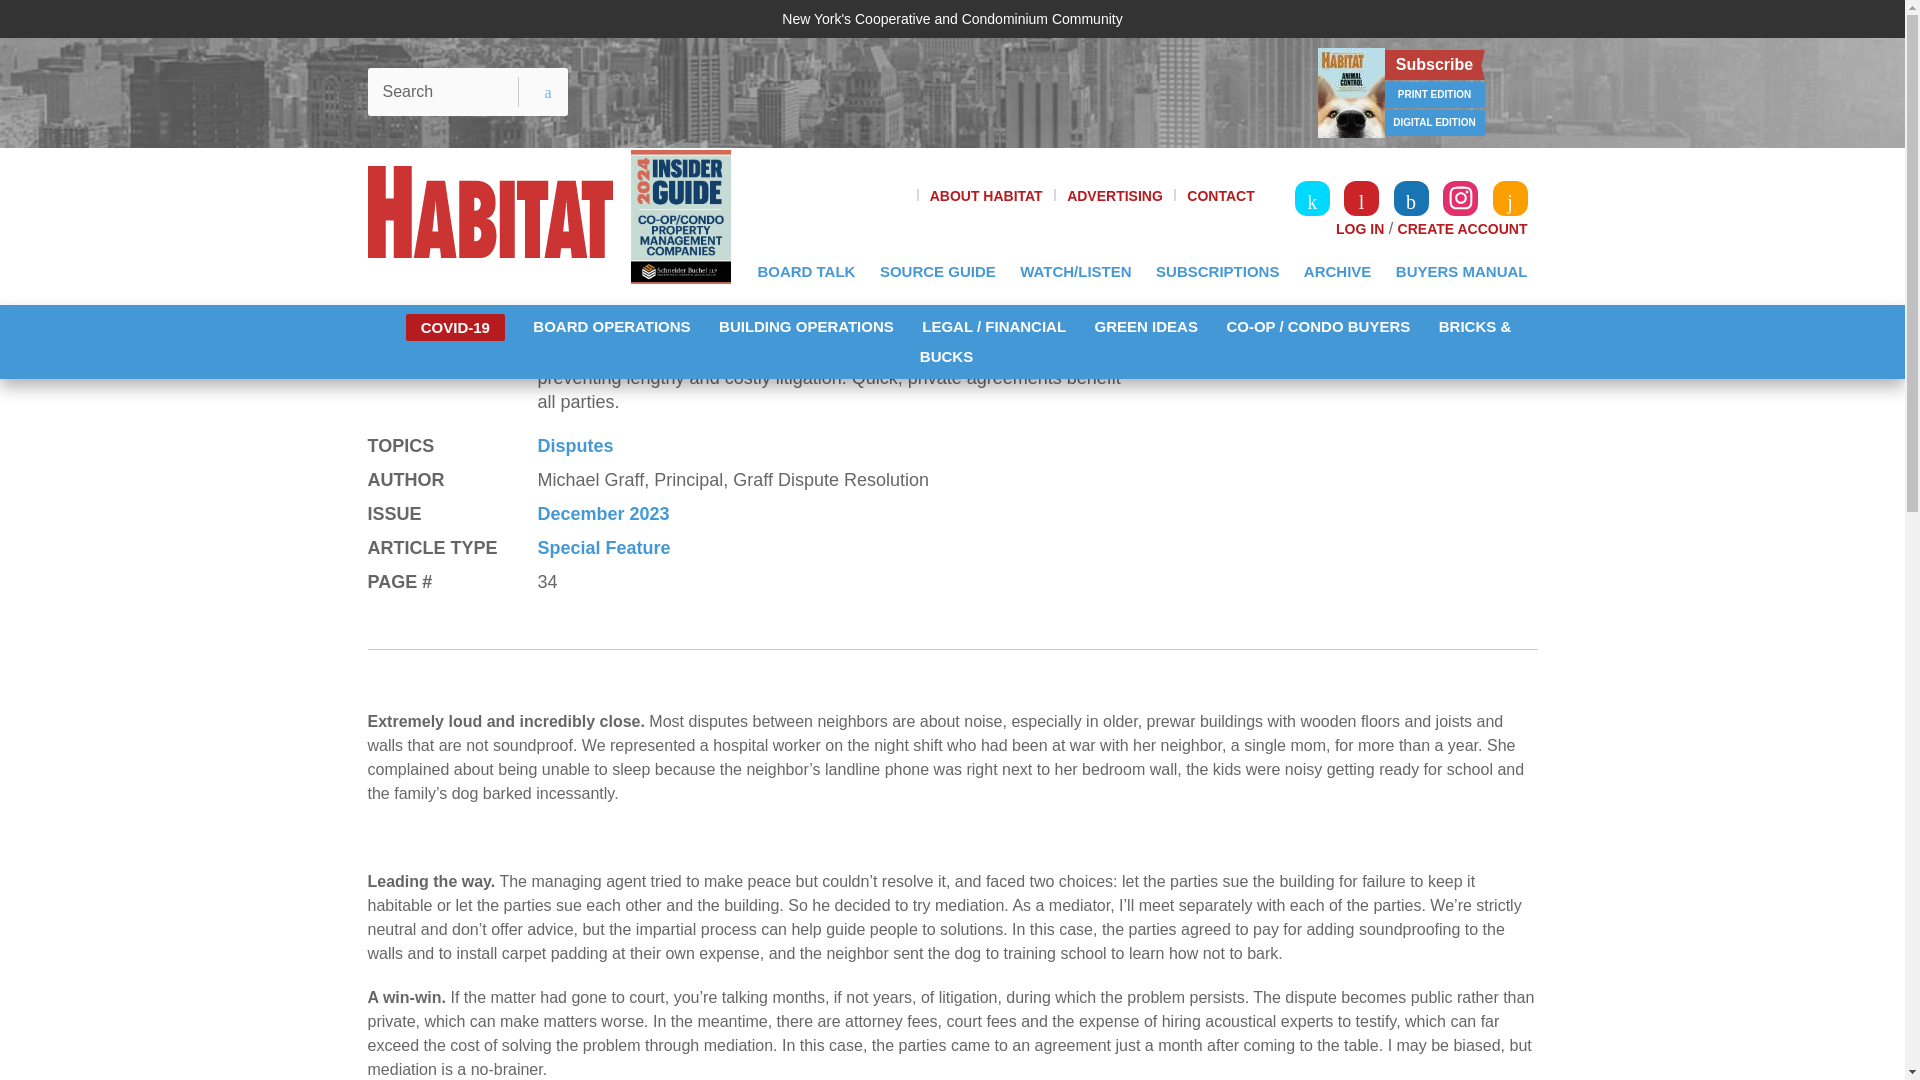  What do you see at coordinates (1217, 272) in the screenshot?
I see `SUBSCRIPTIONS` at bounding box center [1217, 272].